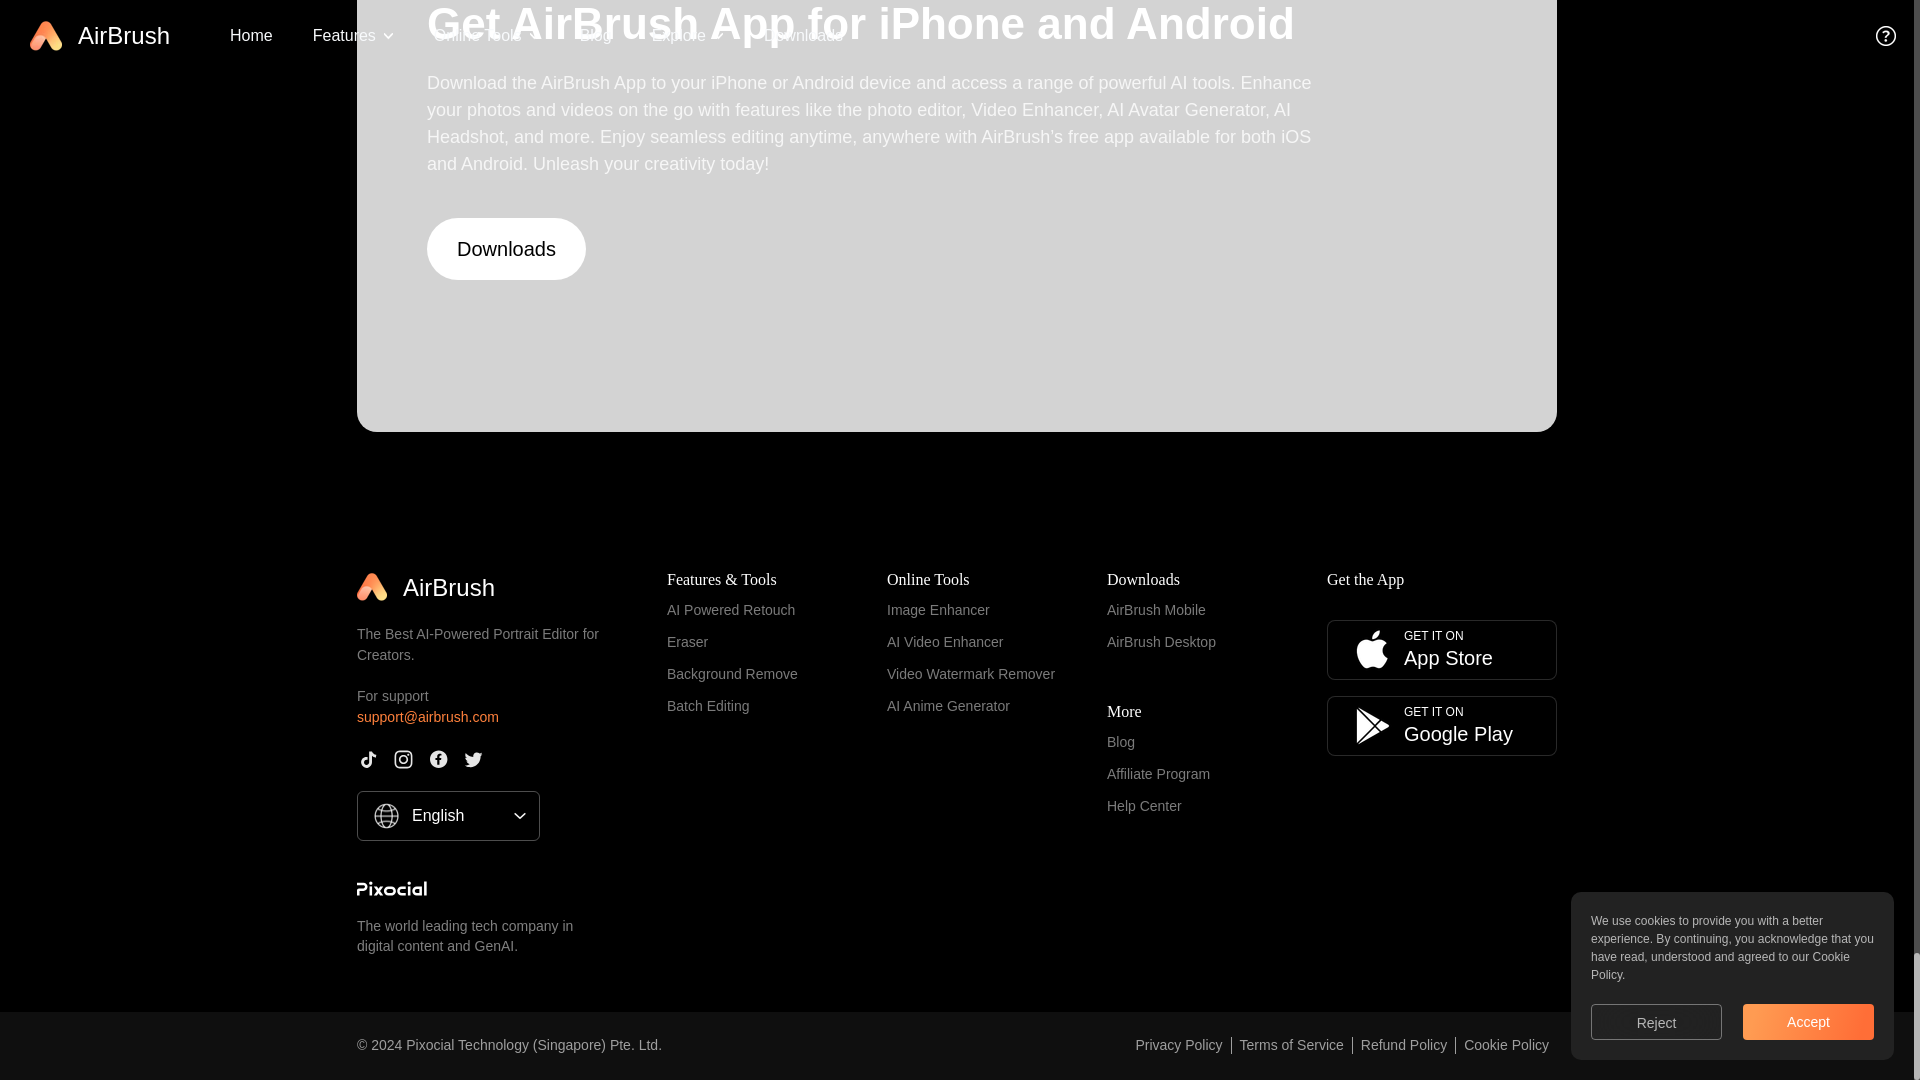 The image size is (1920, 1080). What do you see at coordinates (368, 760) in the screenshot?
I see `TikTok` at bounding box center [368, 760].